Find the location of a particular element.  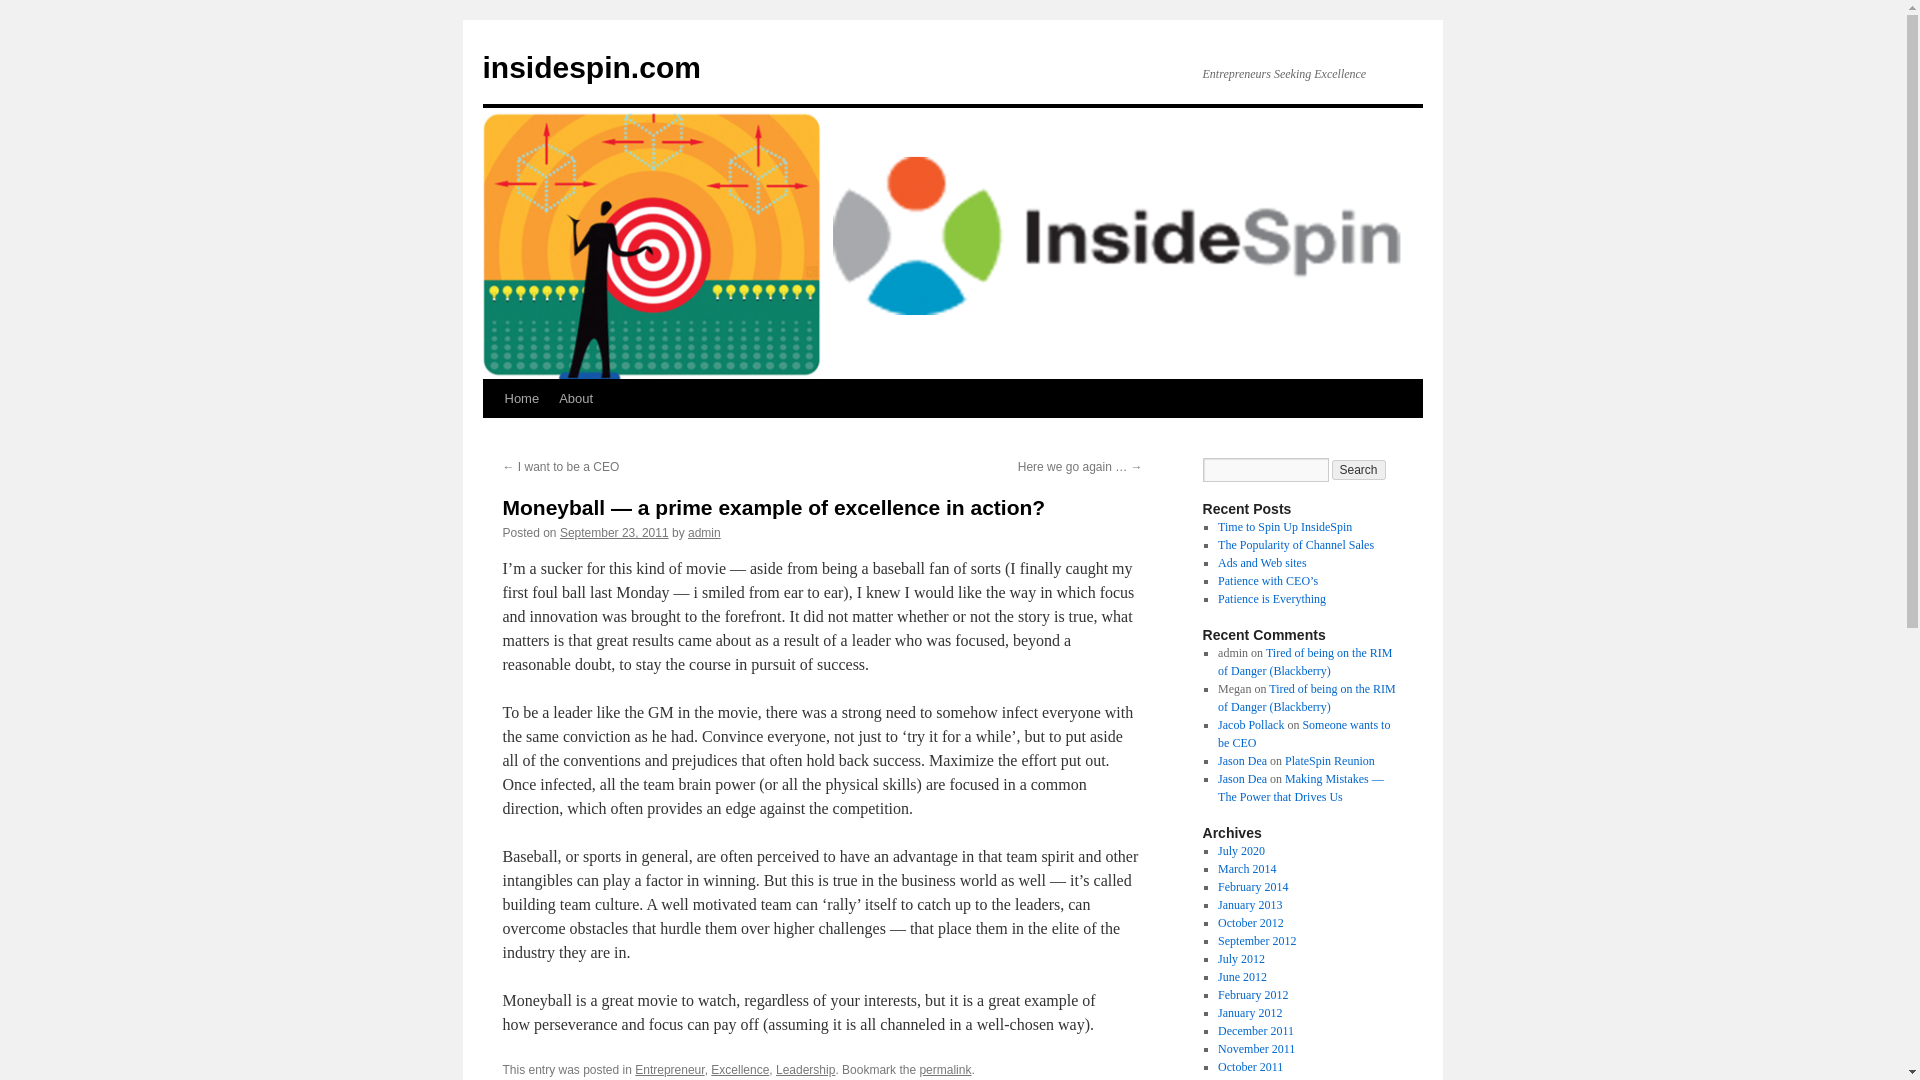

Someone wants to be CEO is located at coordinates (1304, 734).